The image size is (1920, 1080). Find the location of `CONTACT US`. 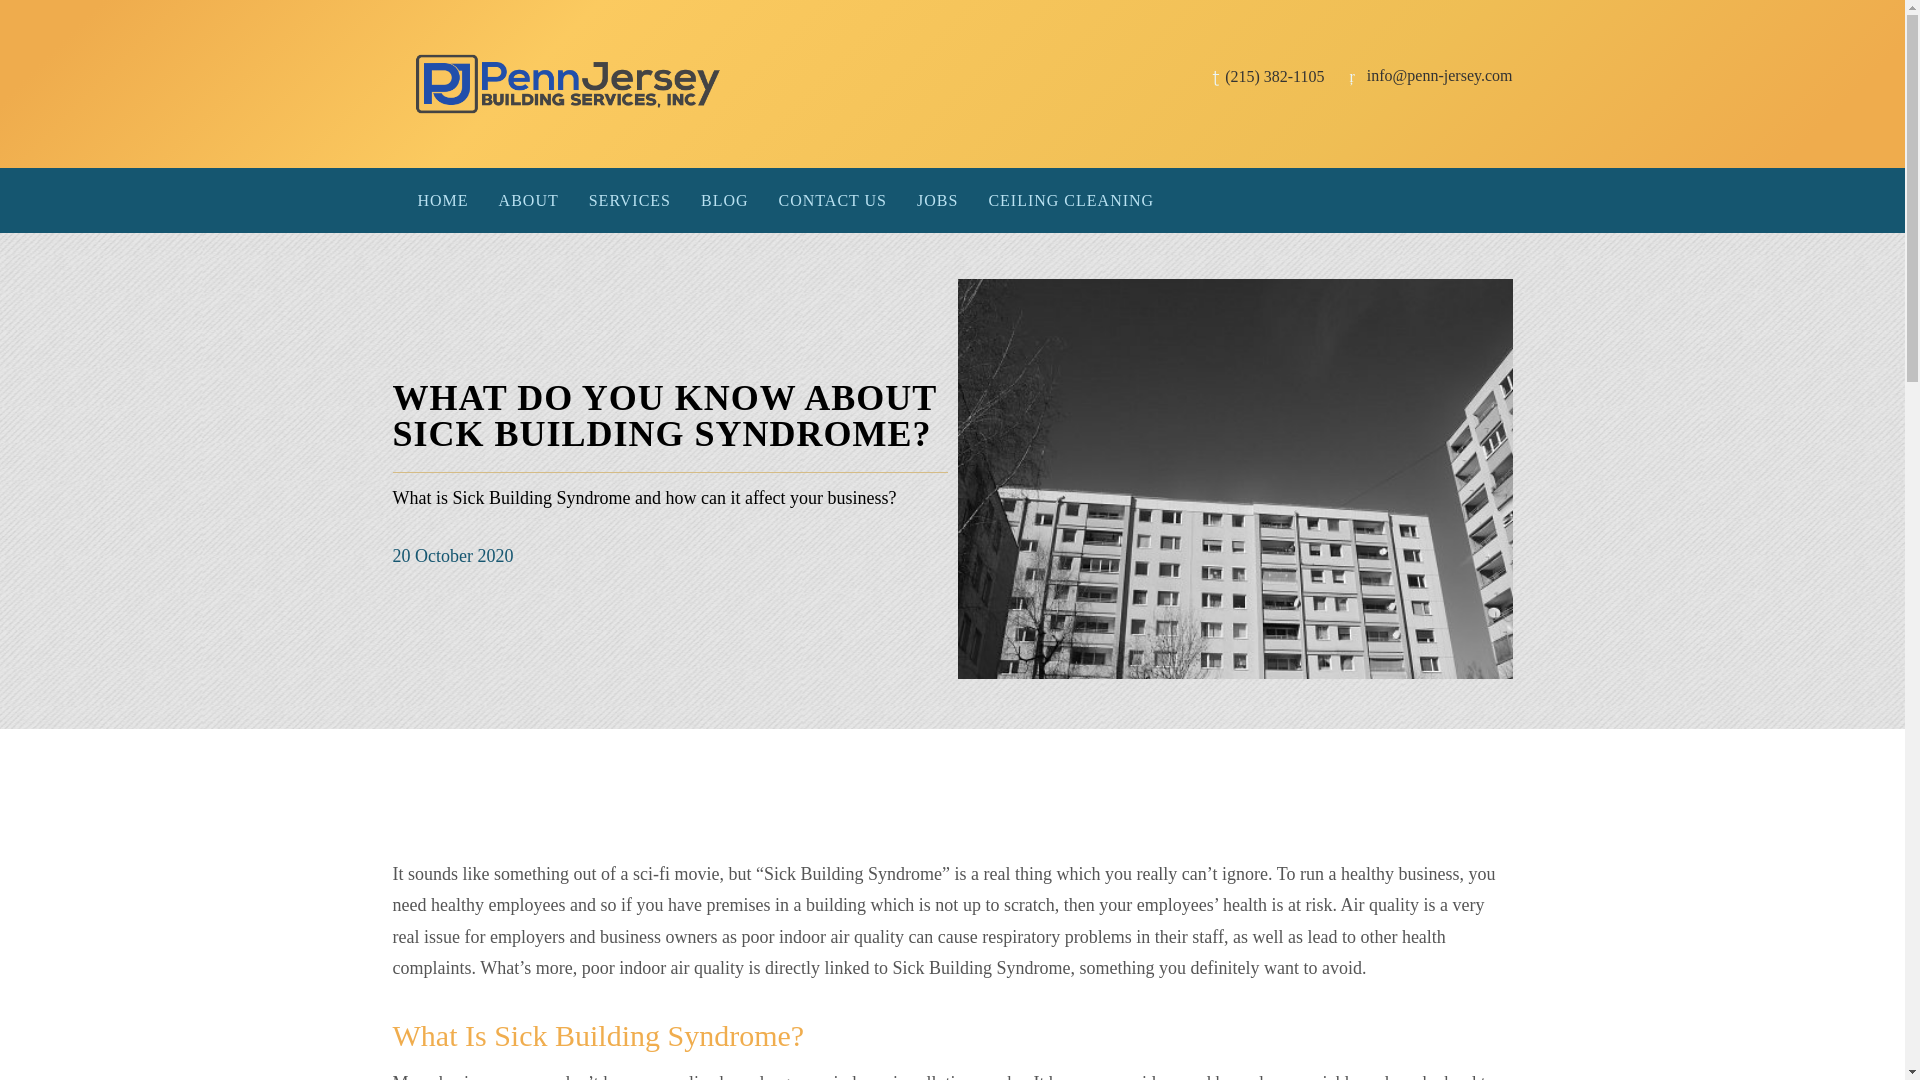

CONTACT US is located at coordinates (833, 201).